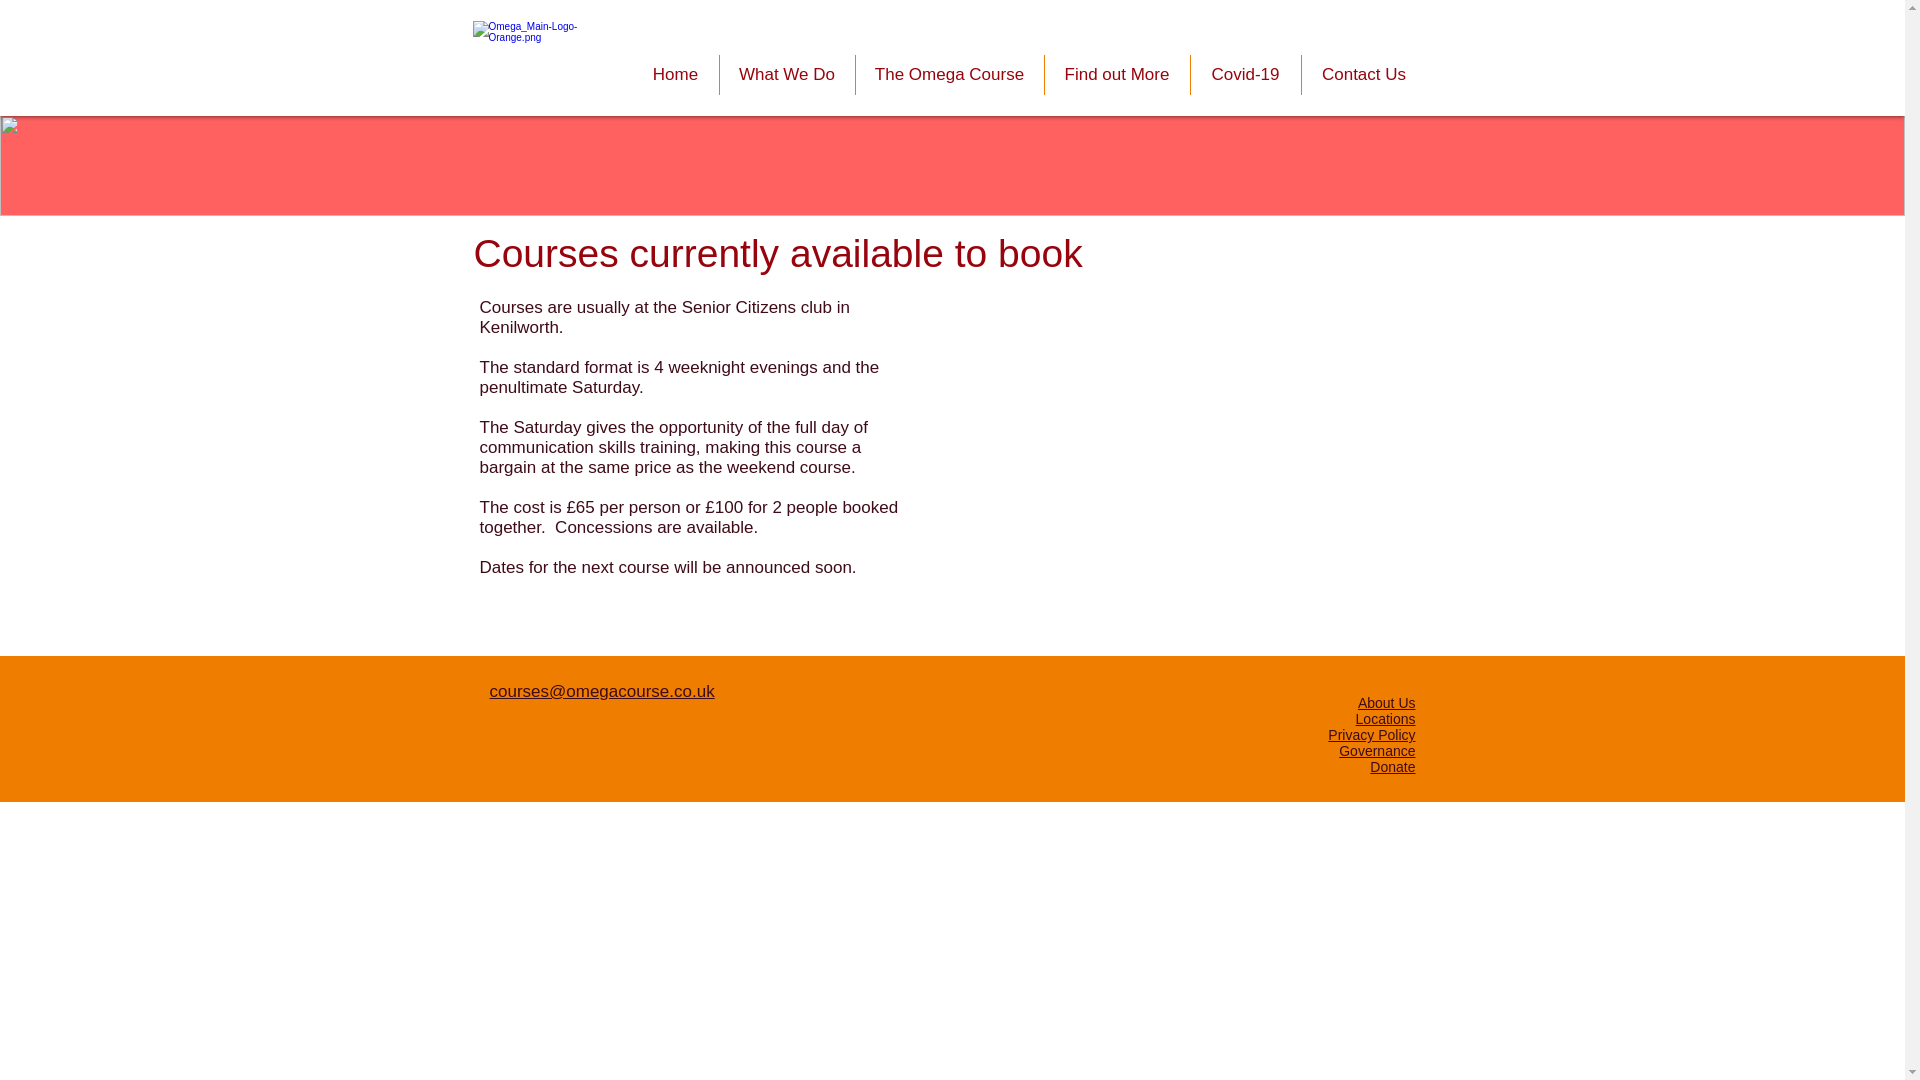  Describe the element at coordinates (1392, 767) in the screenshot. I see `Donate` at that location.